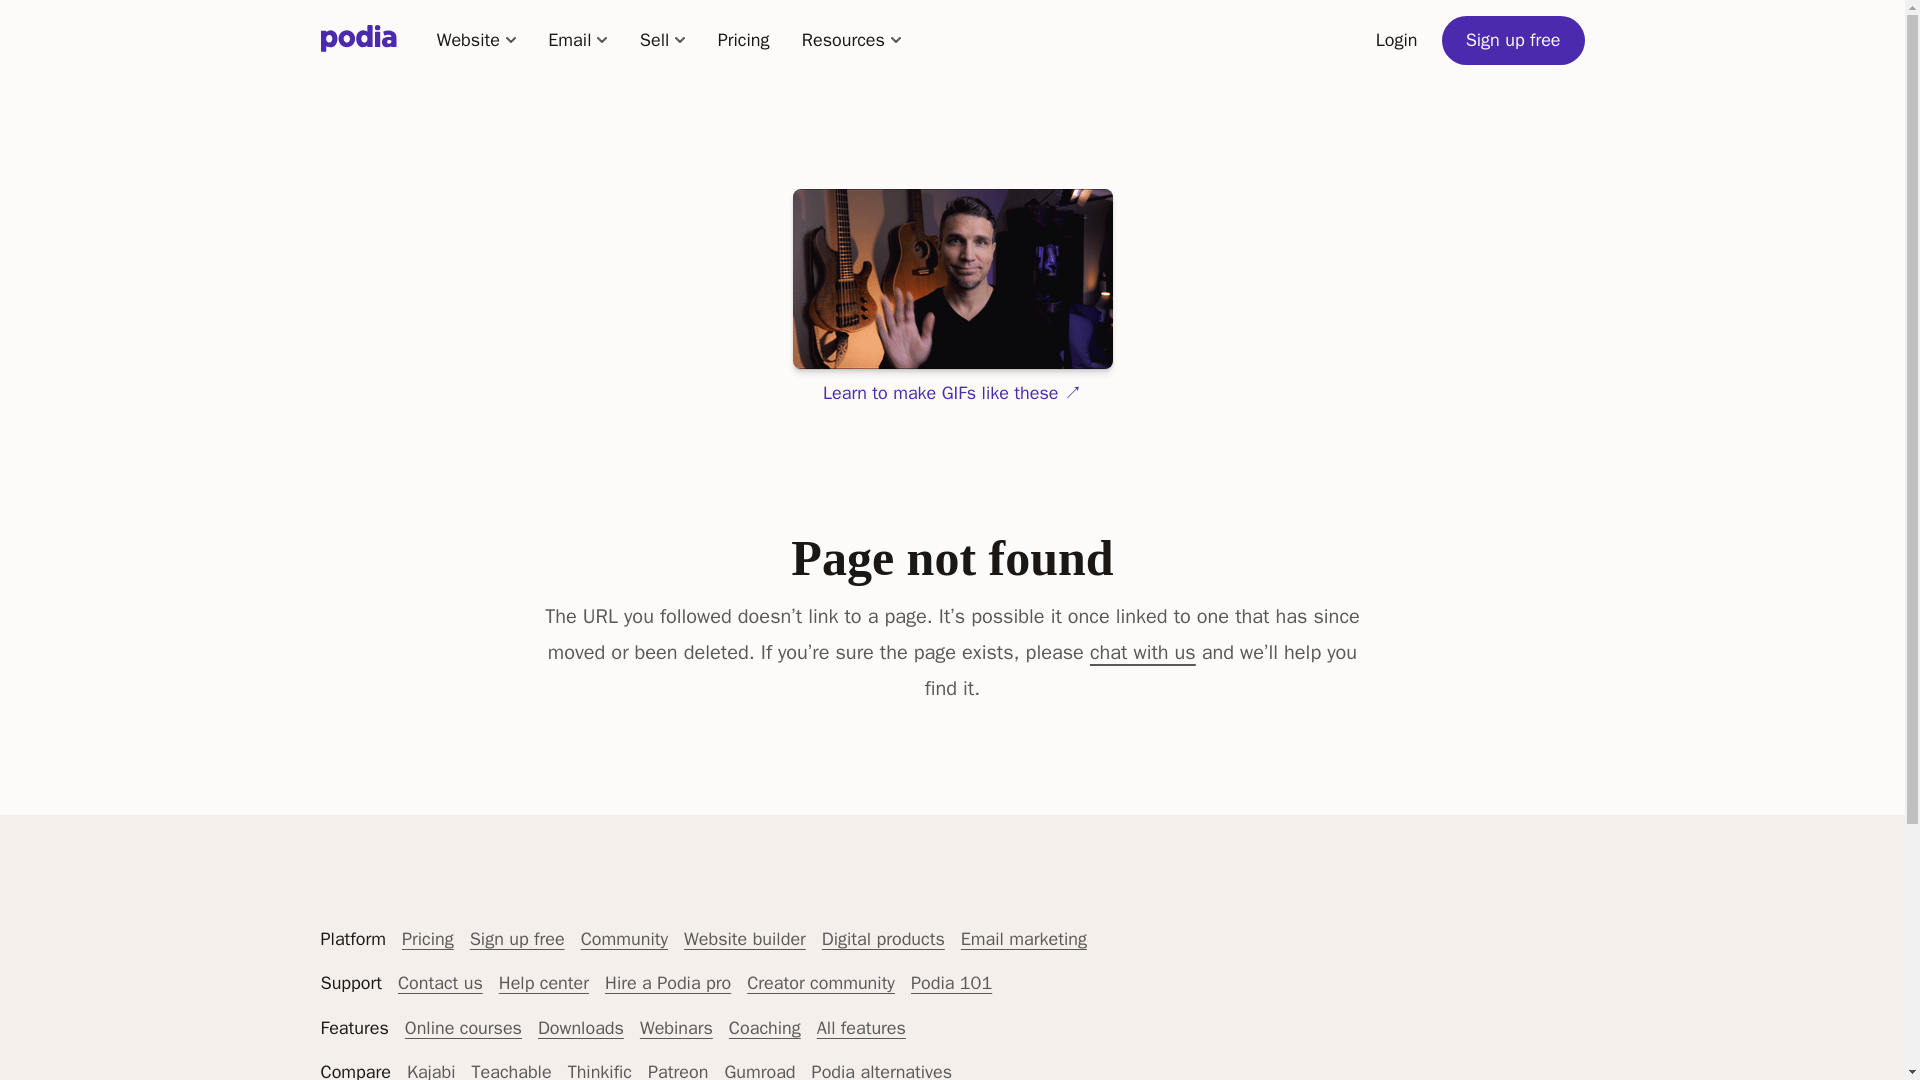 Image resolution: width=1920 pixels, height=1080 pixels. I want to click on Resources, so click(851, 40).